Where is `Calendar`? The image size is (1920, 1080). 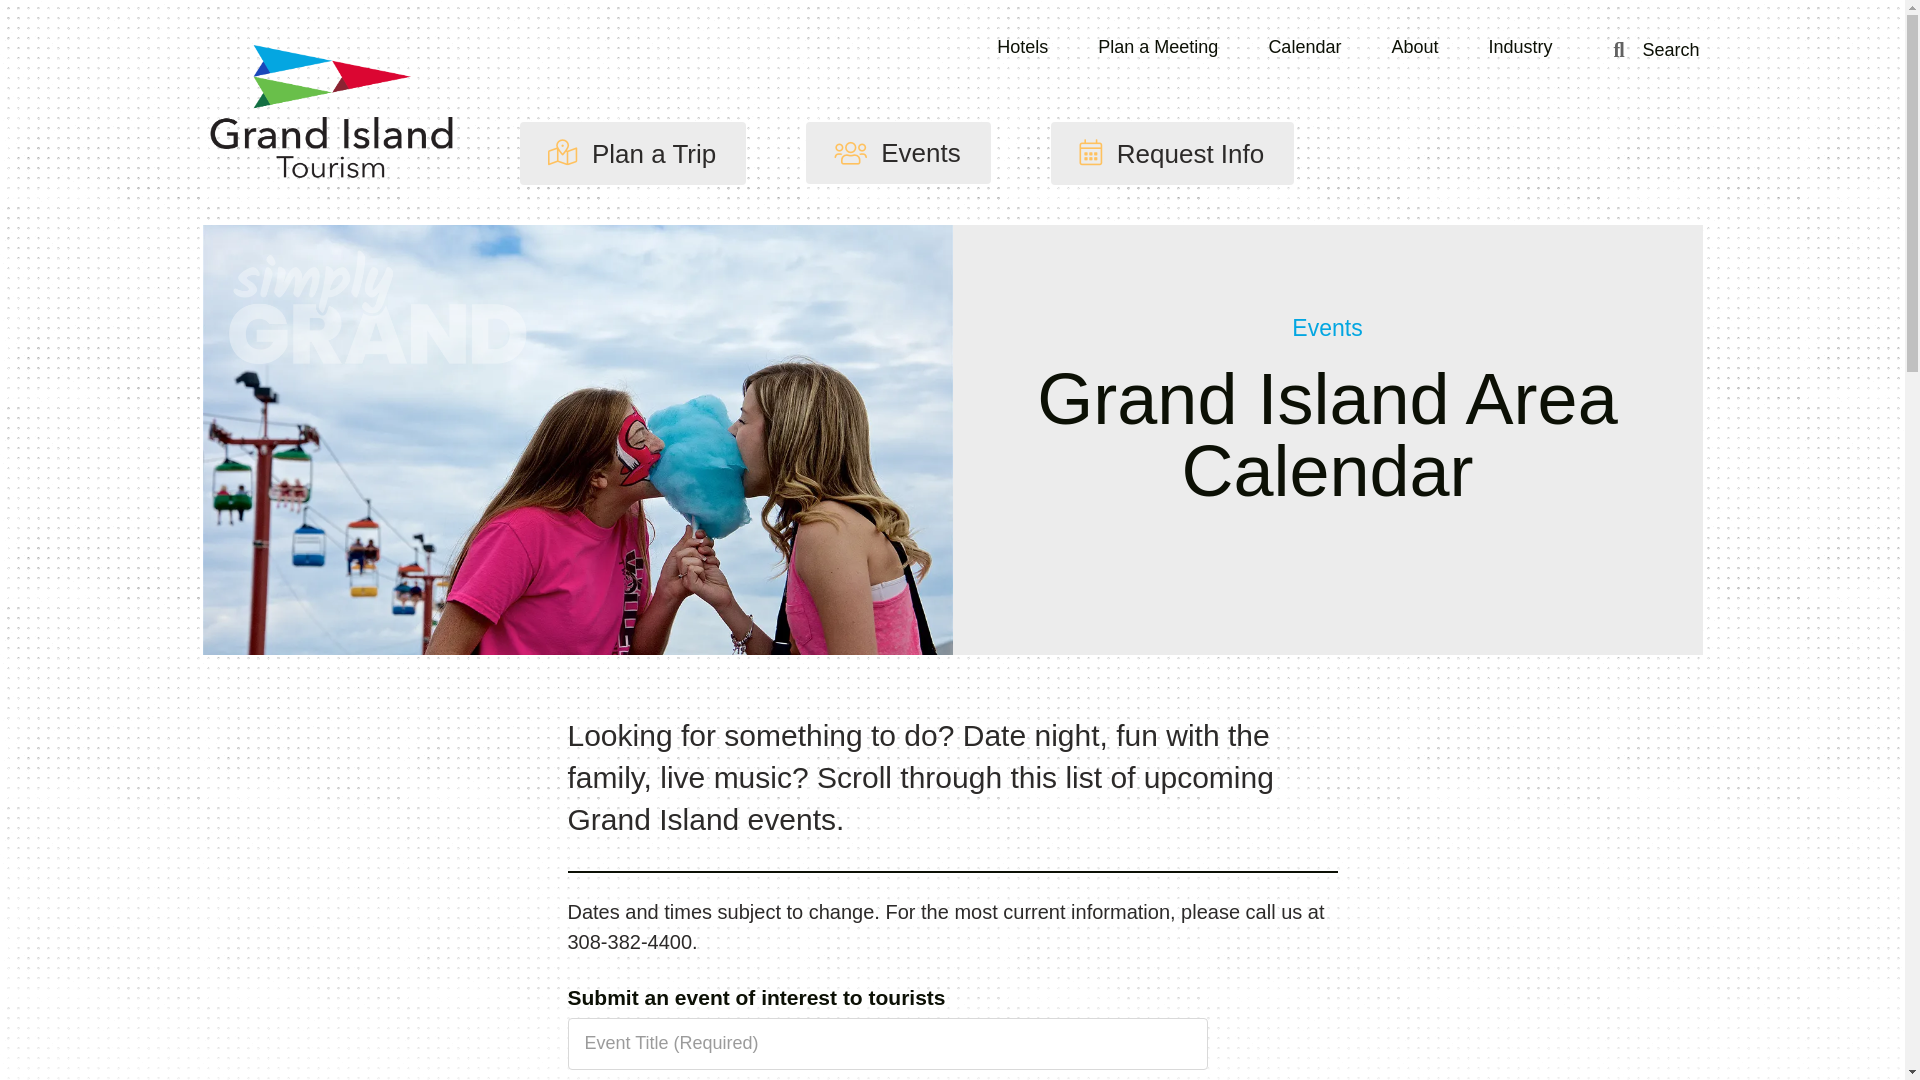
Calendar is located at coordinates (1304, 46).